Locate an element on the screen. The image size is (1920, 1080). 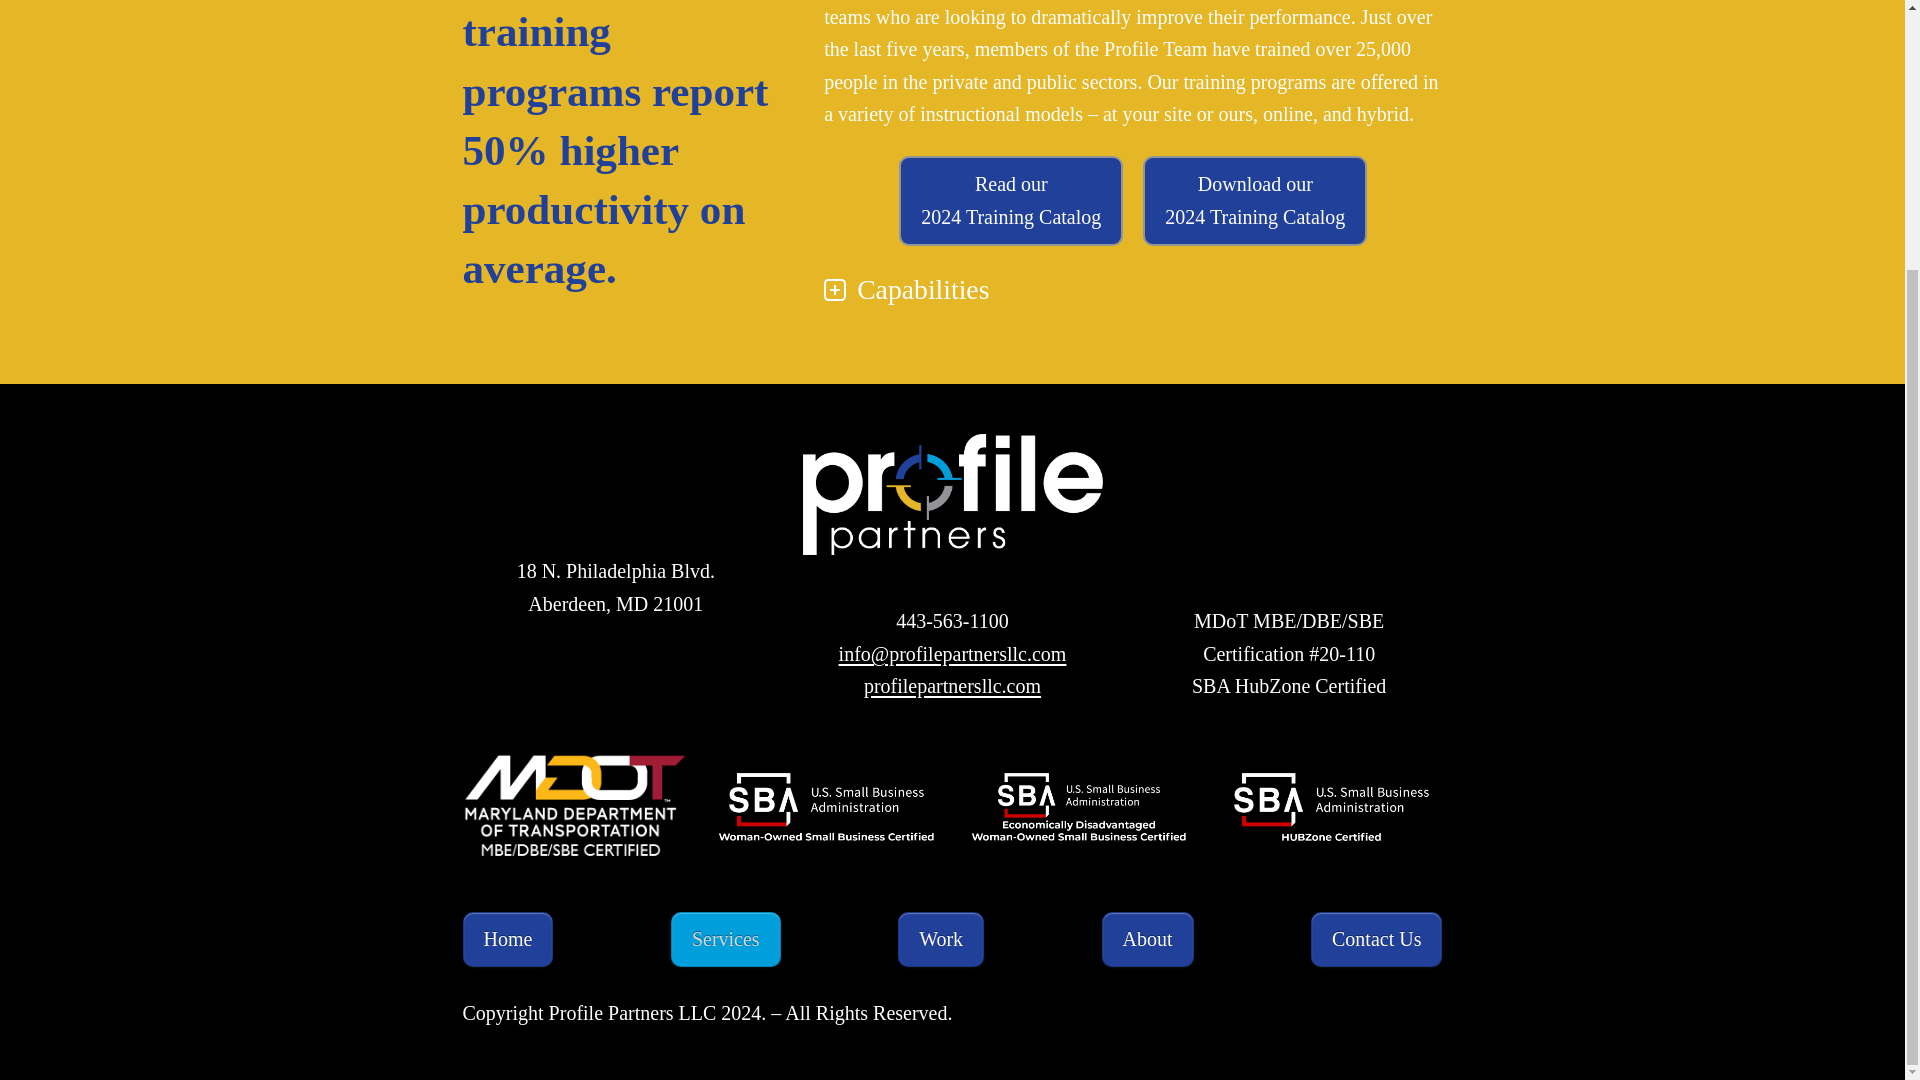
About is located at coordinates (1254, 200).